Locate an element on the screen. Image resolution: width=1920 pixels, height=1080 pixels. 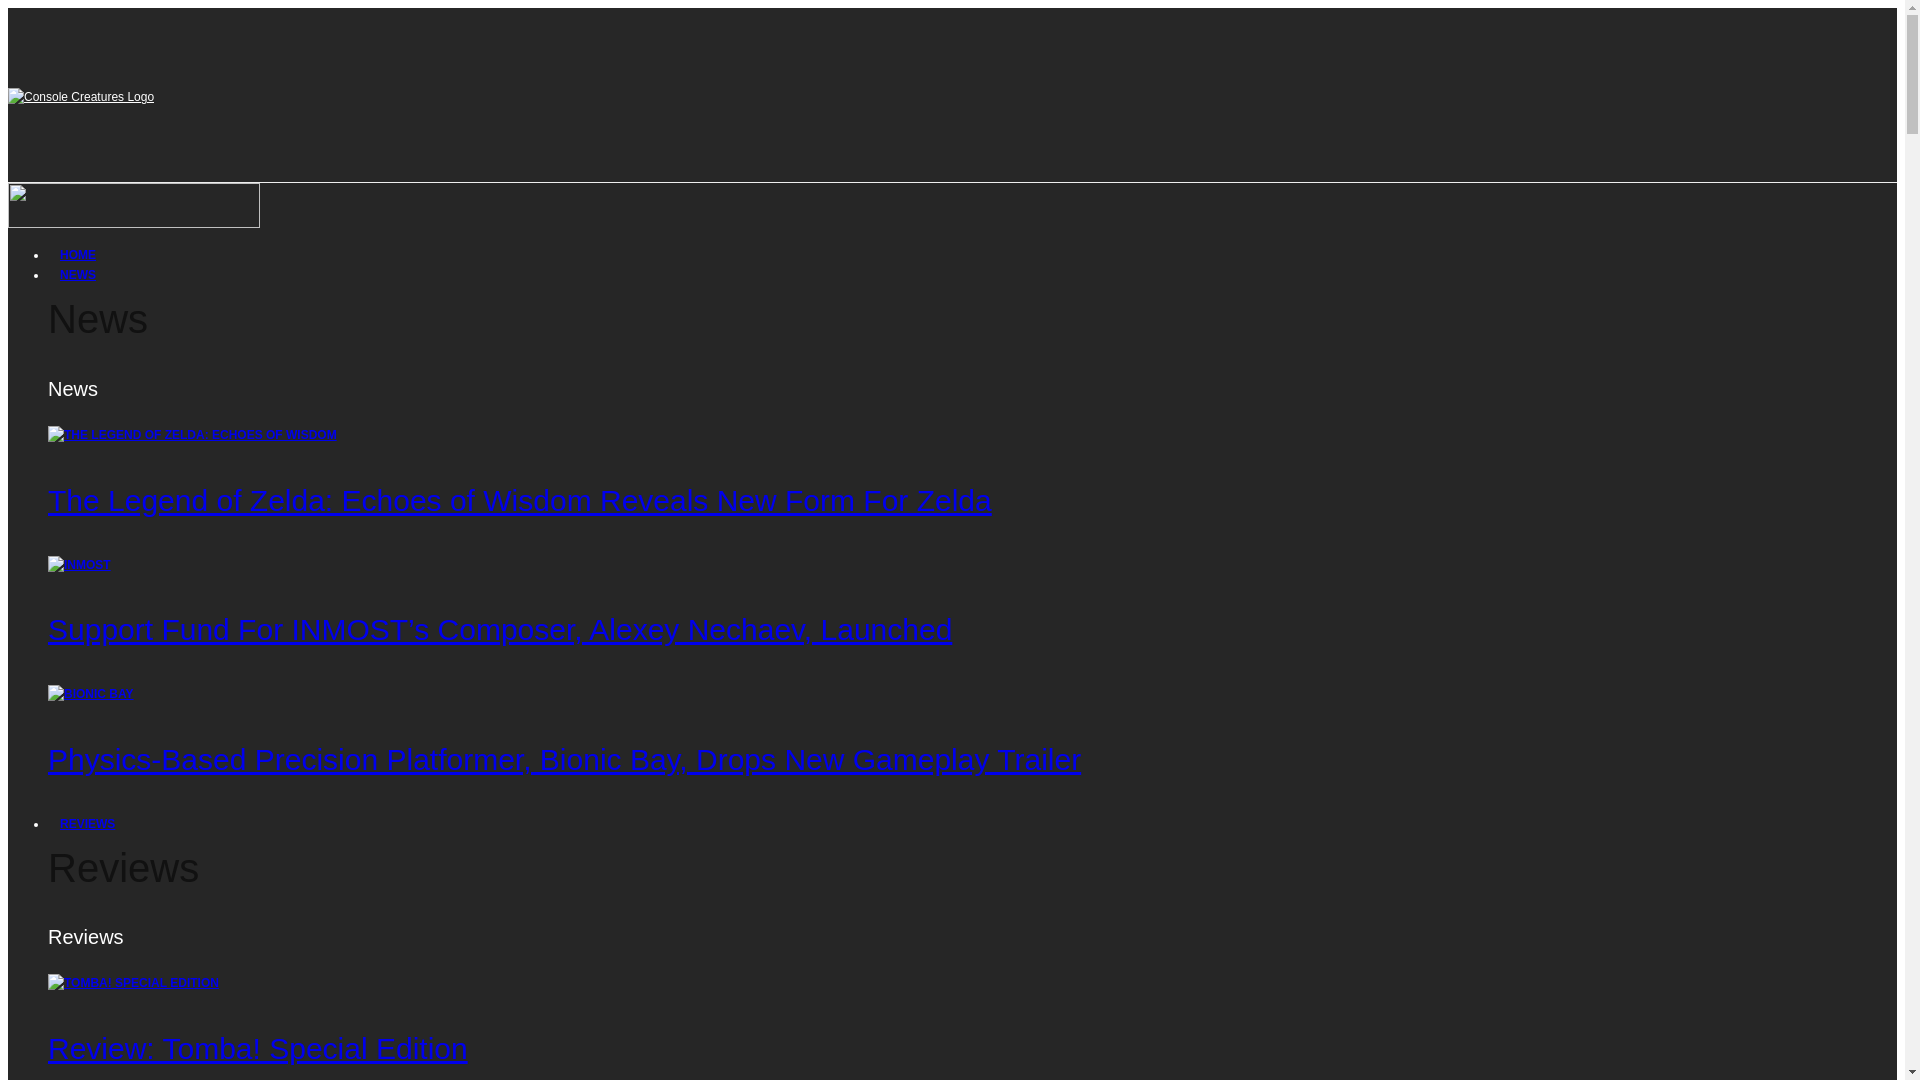
HOME is located at coordinates (78, 254).